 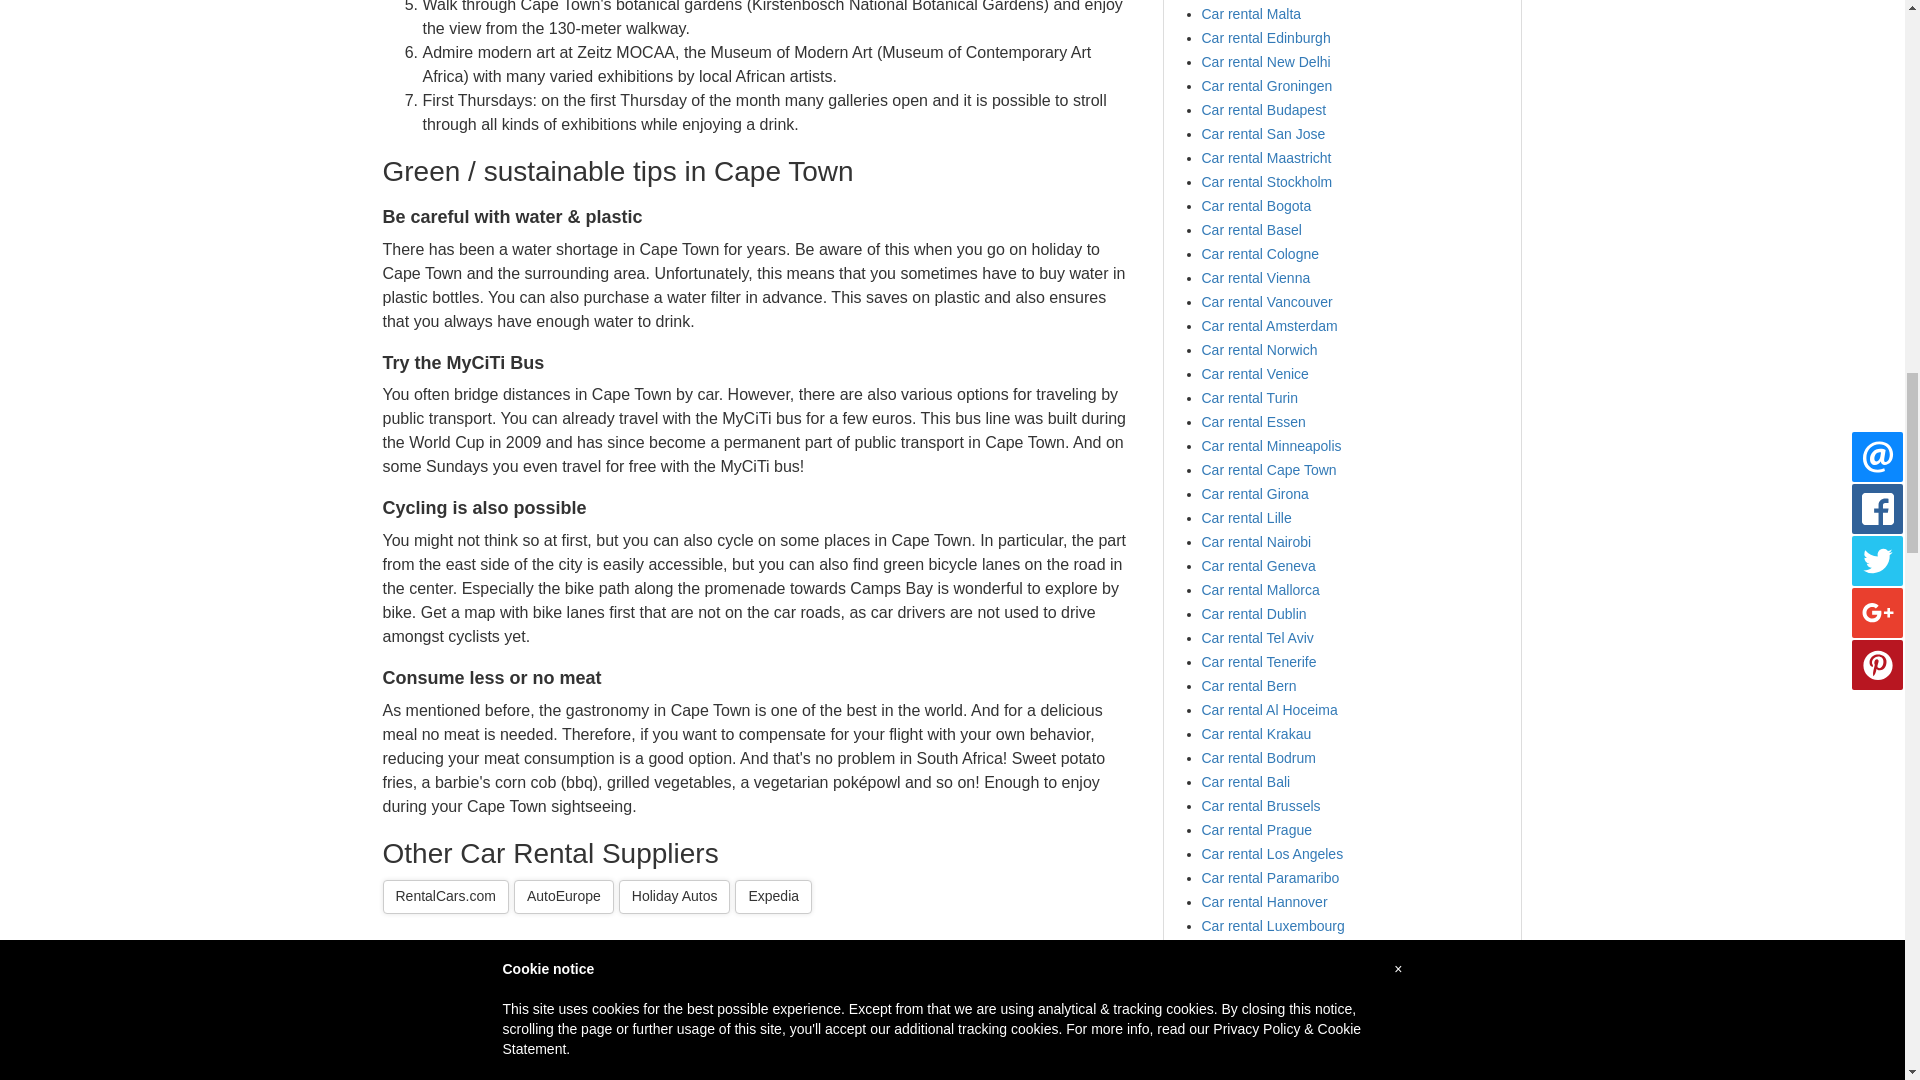 I want to click on Expedia Car rental, so click(x=774, y=896).